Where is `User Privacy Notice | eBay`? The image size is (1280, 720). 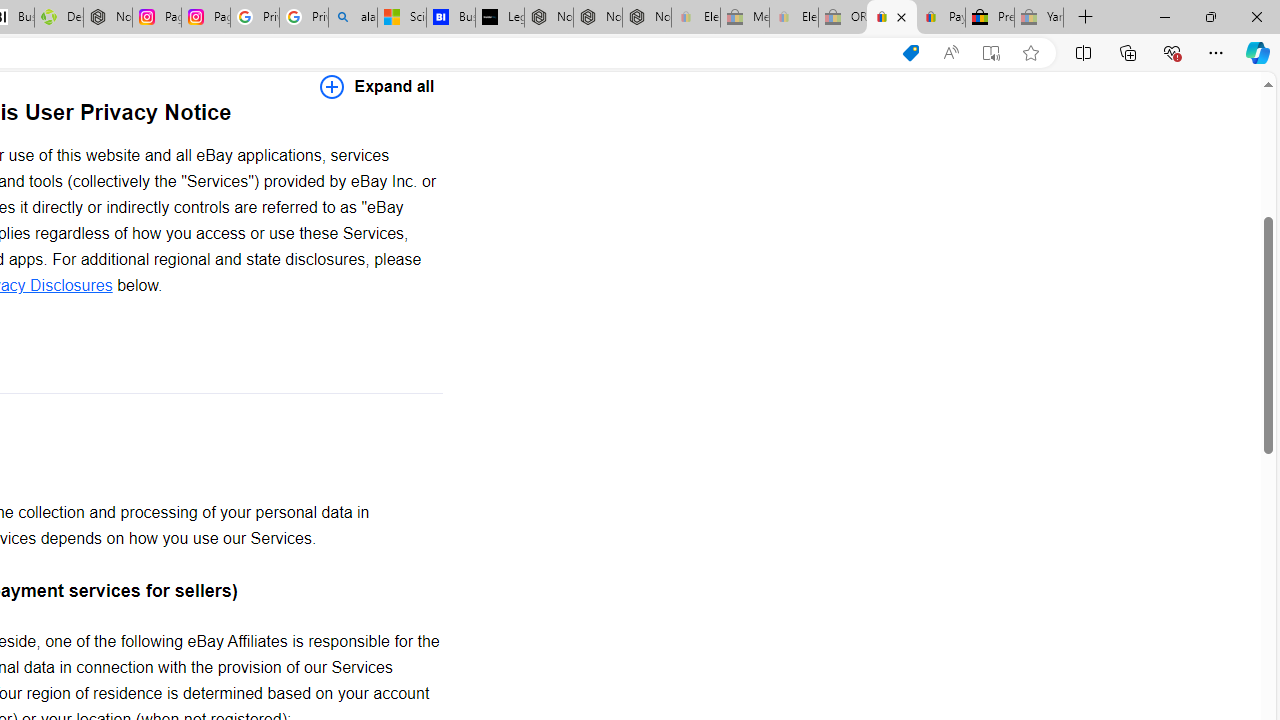 User Privacy Notice | eBay is located at coordinates (892, 18).